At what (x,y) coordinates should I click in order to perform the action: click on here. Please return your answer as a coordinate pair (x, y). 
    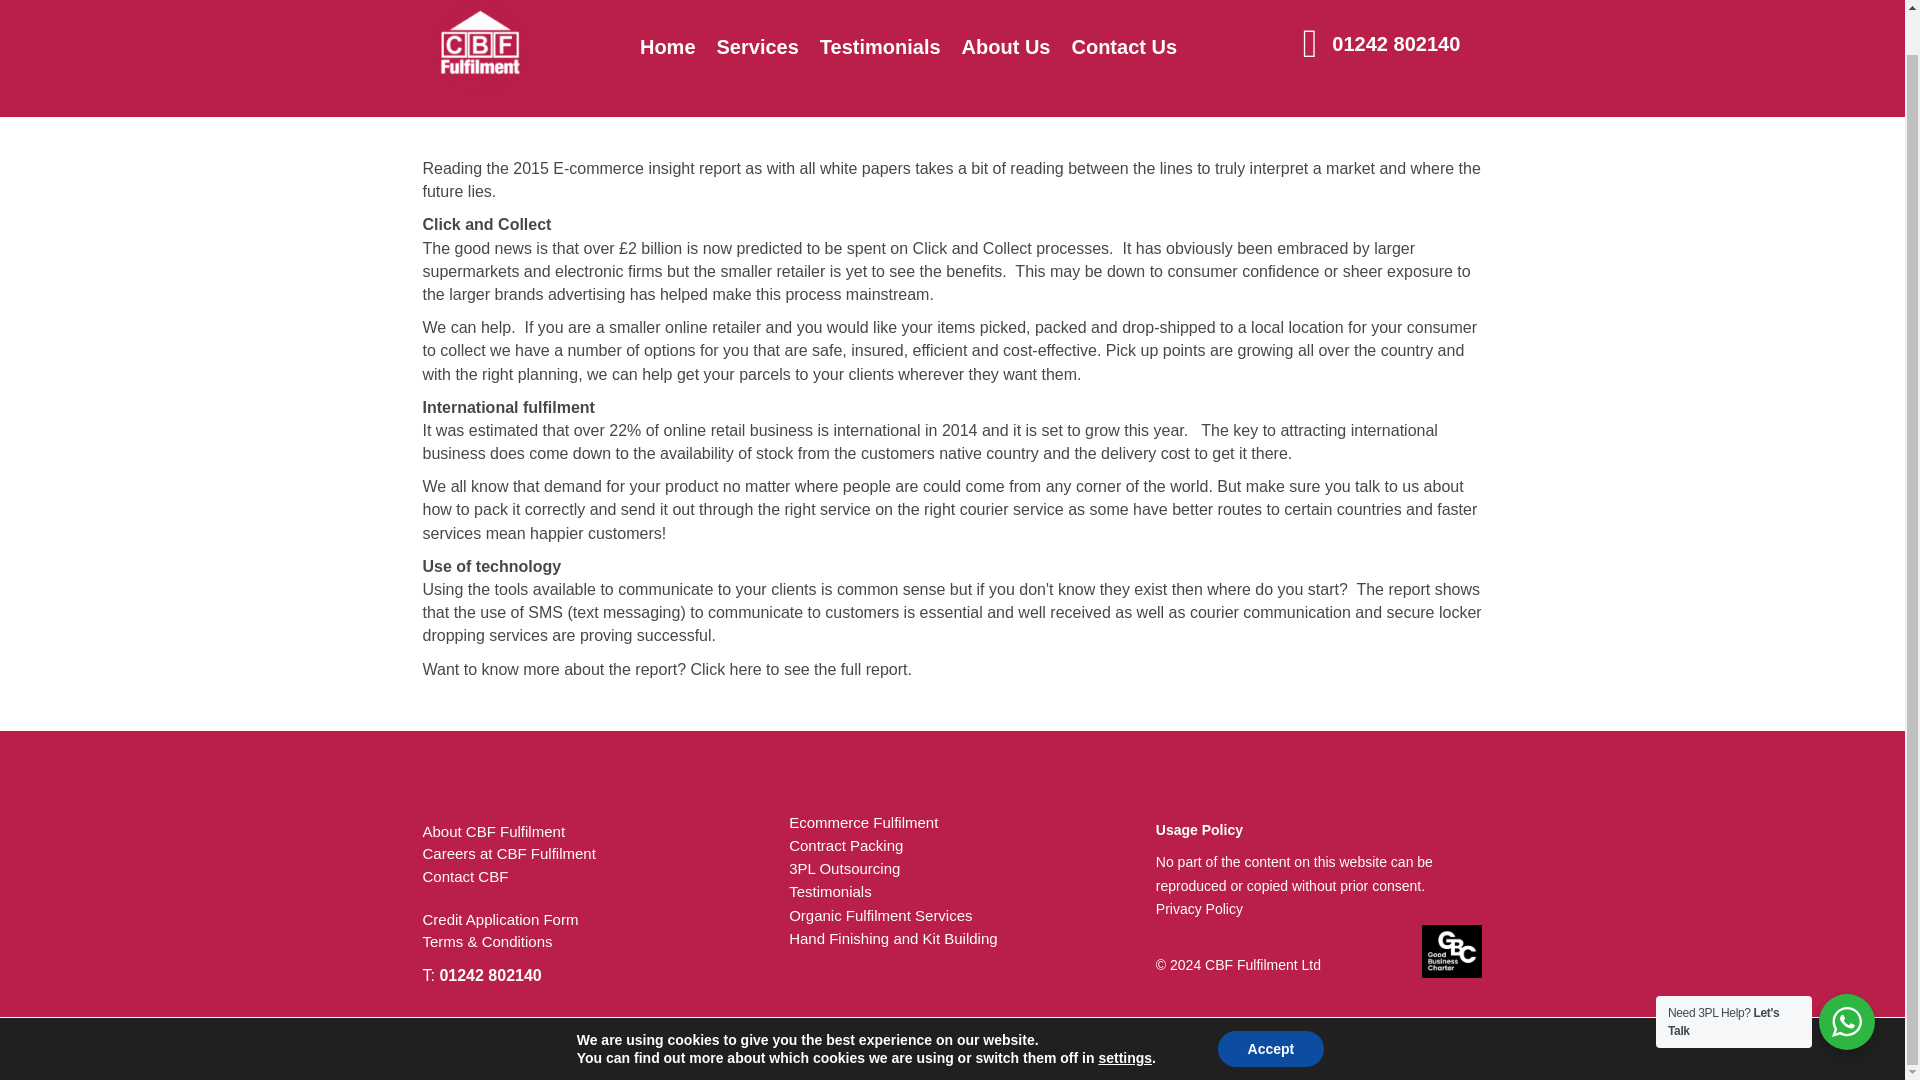
    Looking at the image, I should click on (746, 669).